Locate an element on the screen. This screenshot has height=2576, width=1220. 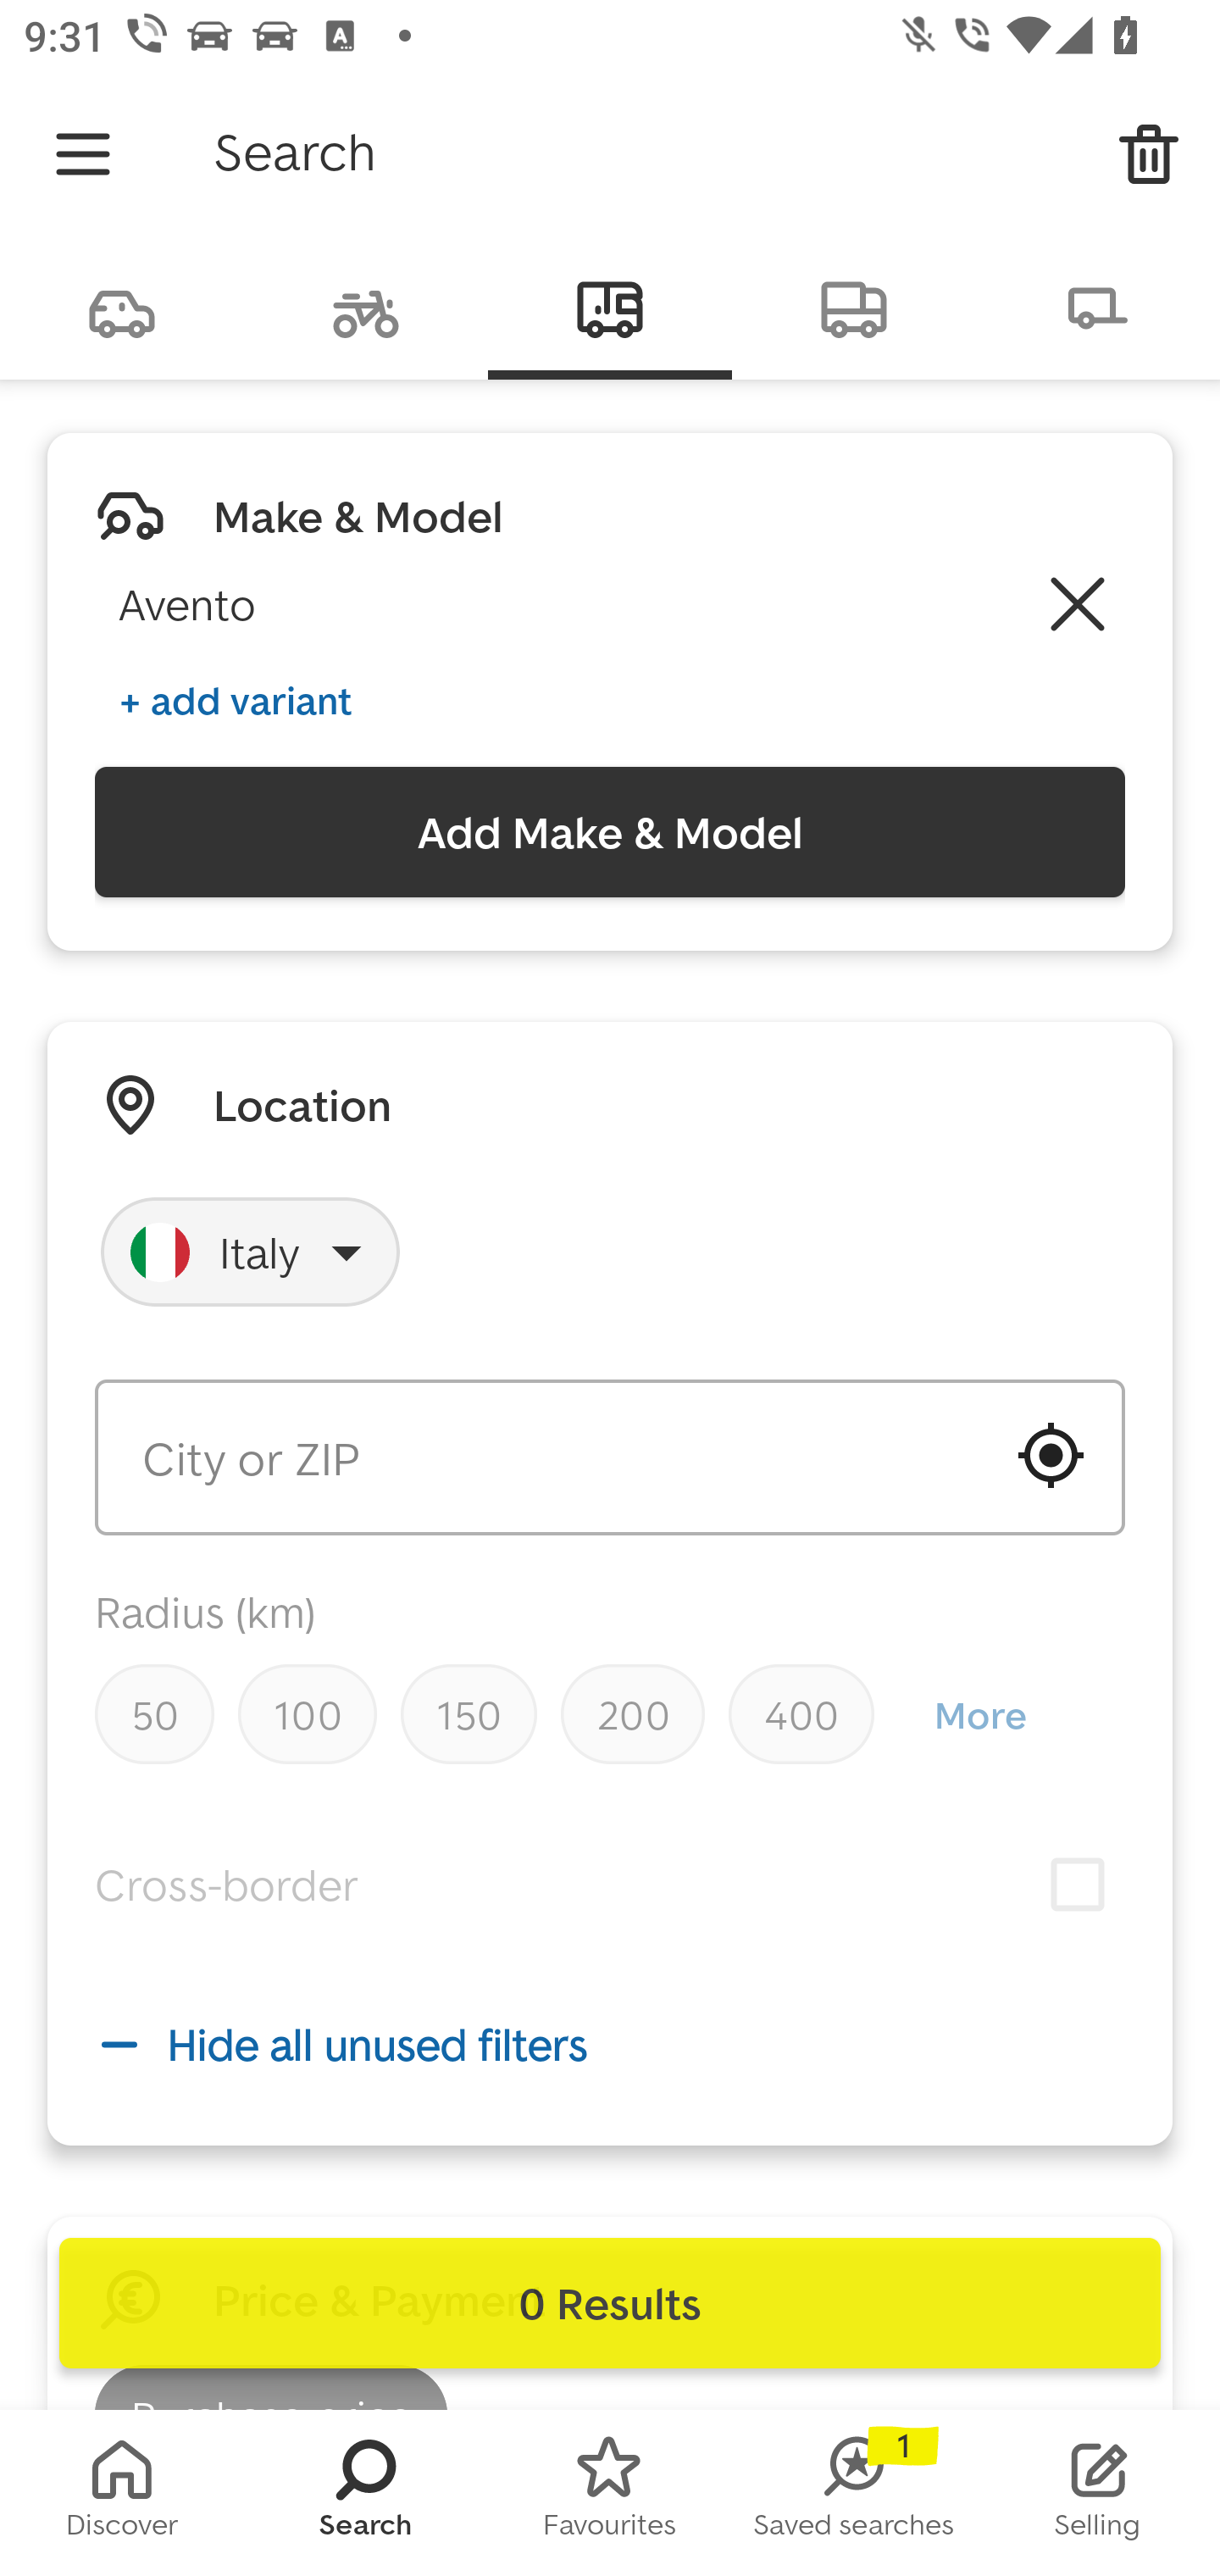
50 is located at coordinates (154, 1713).